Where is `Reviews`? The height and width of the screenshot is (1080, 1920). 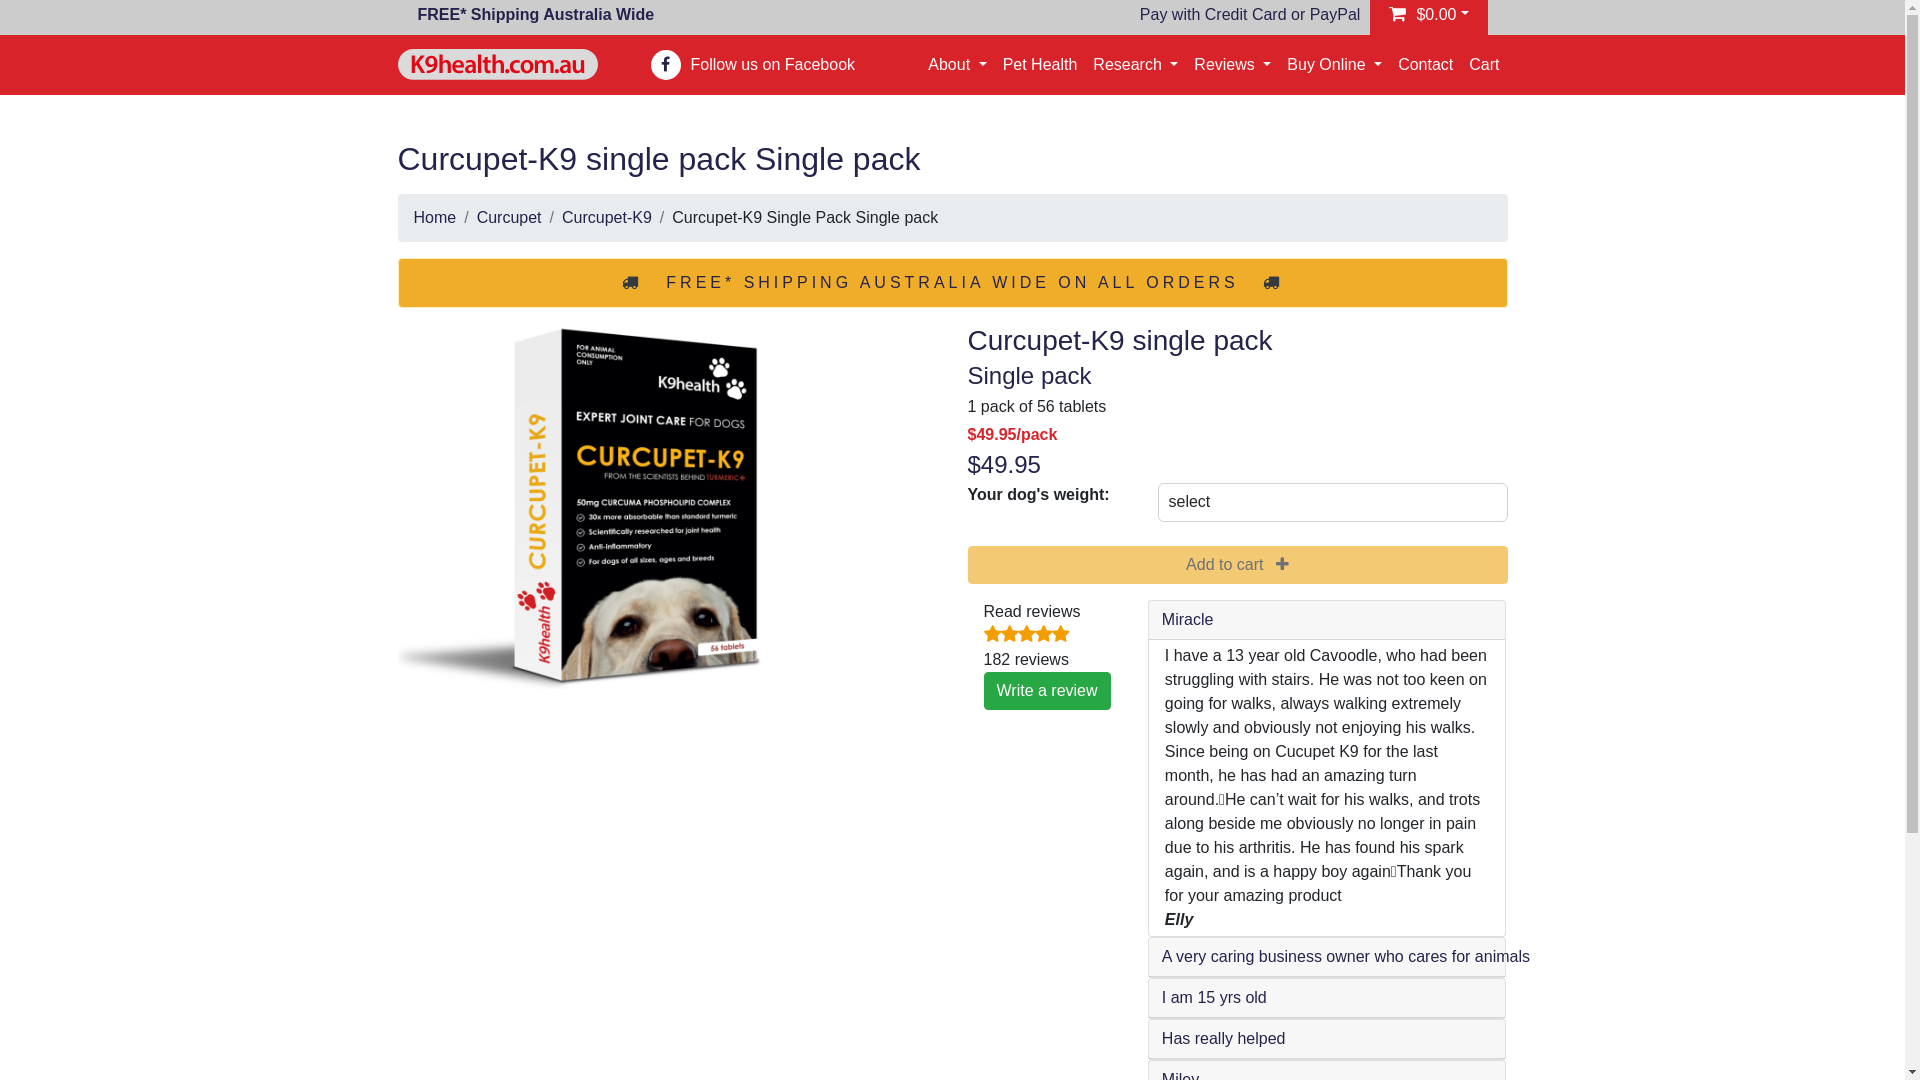
Reviews is located at coordinates (1232, 65).